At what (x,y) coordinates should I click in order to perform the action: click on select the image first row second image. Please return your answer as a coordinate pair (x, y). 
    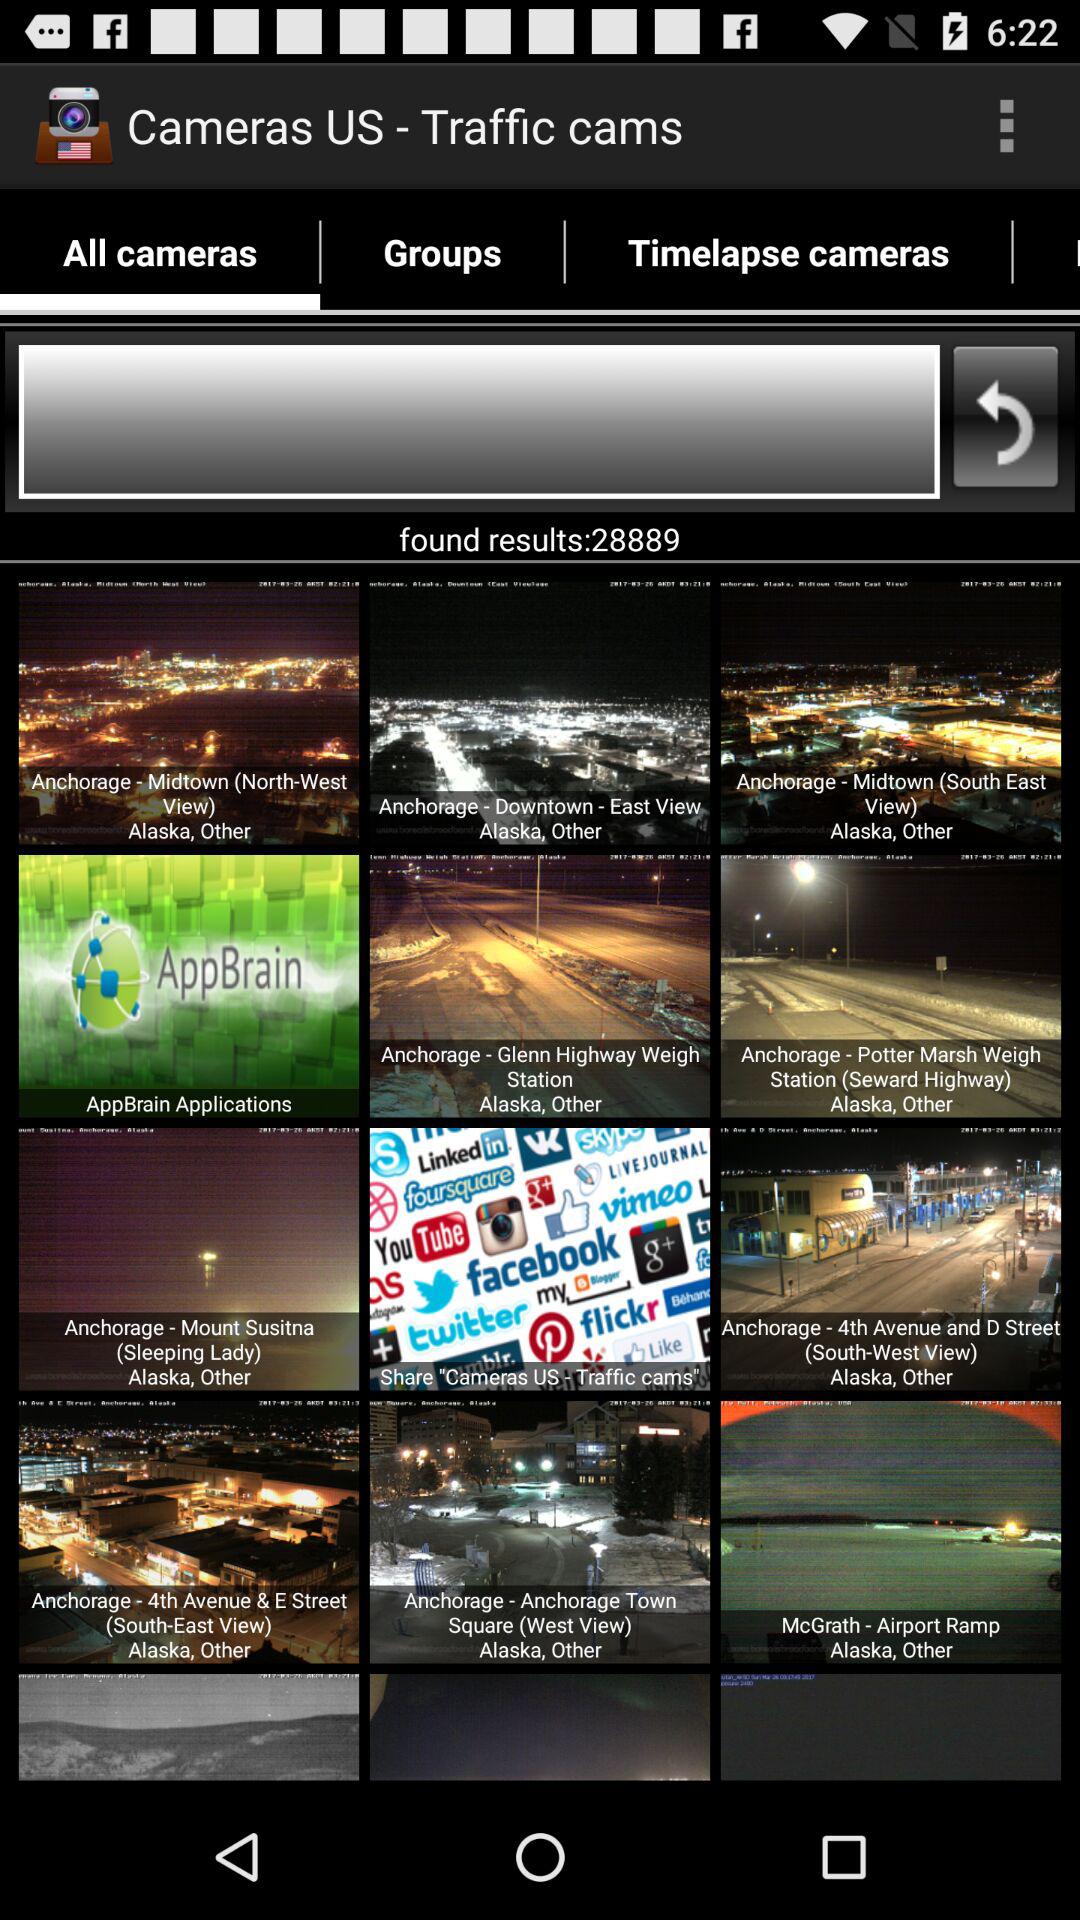
    Looking at the image, I should click on (540, 712).